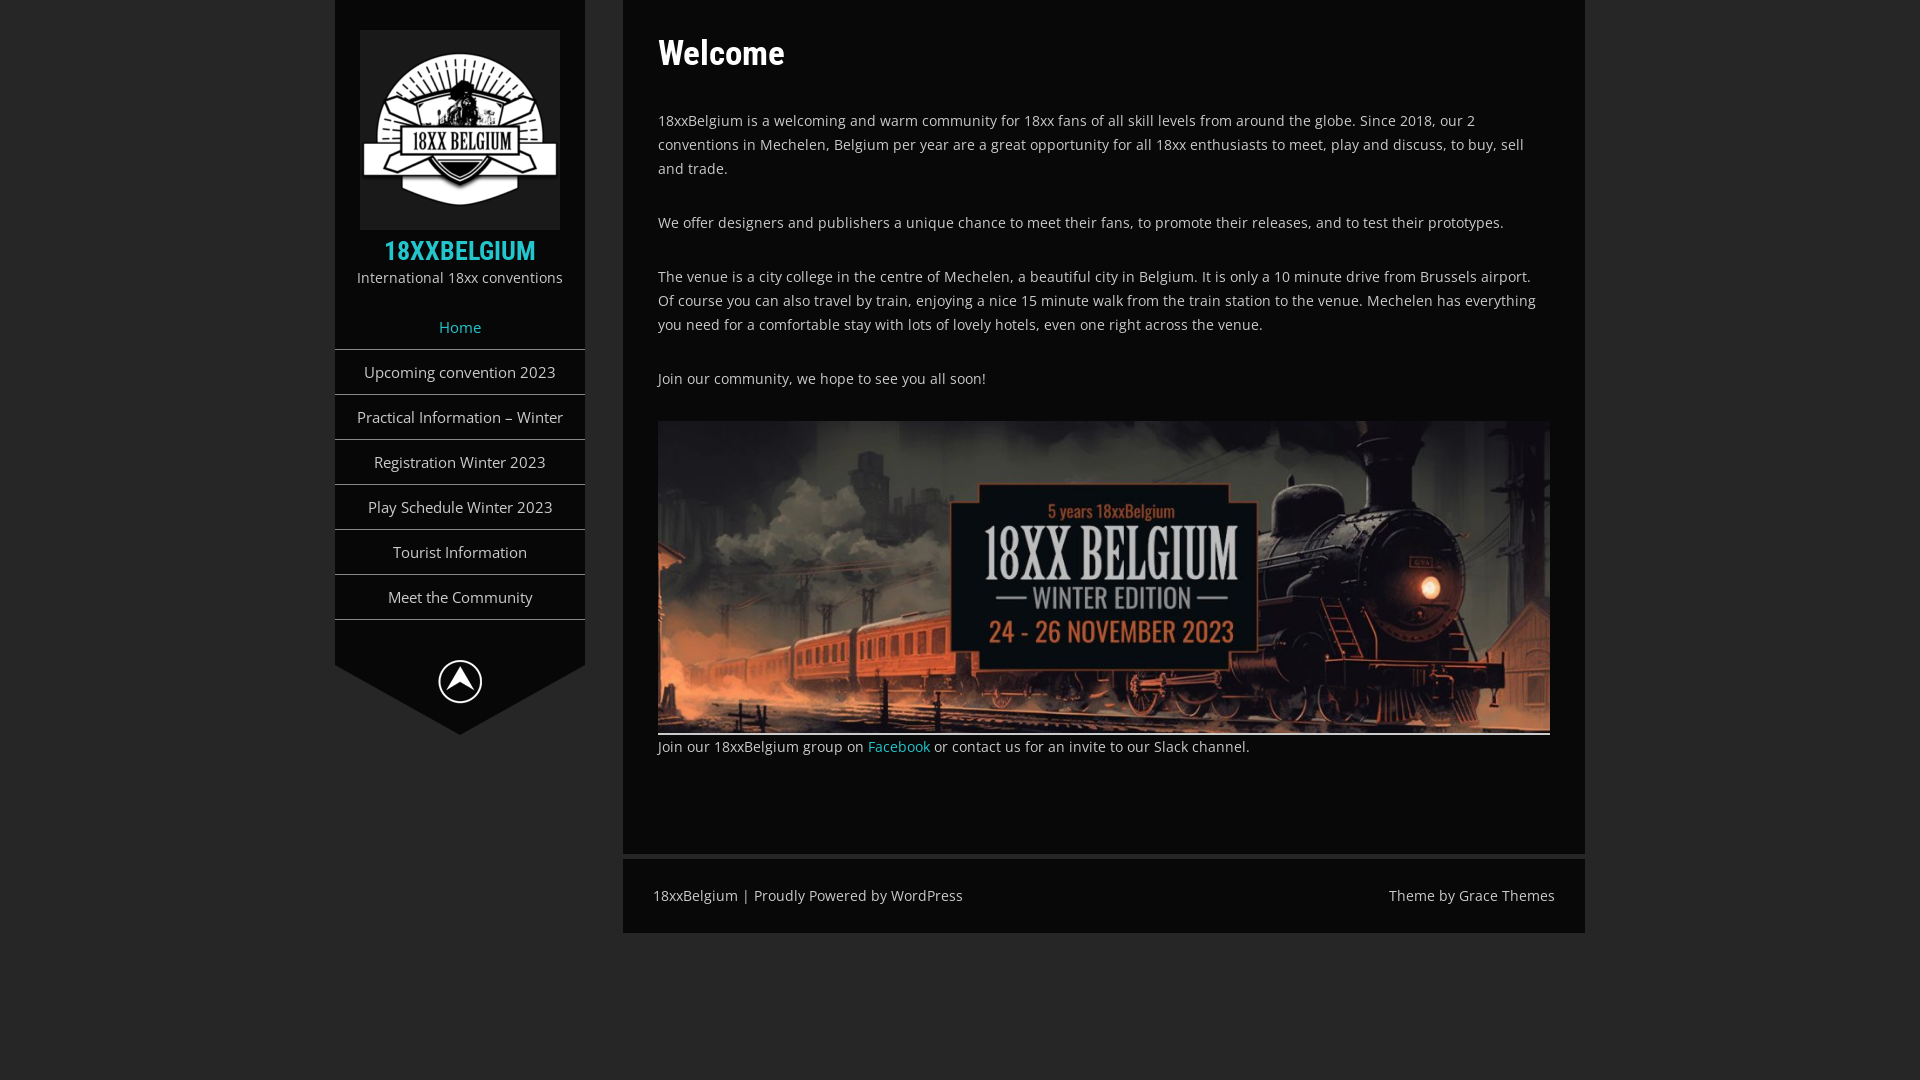 The width and height of the screenshot is (1920, 1080). I want to click on Meet the Community, so click(460, 597).